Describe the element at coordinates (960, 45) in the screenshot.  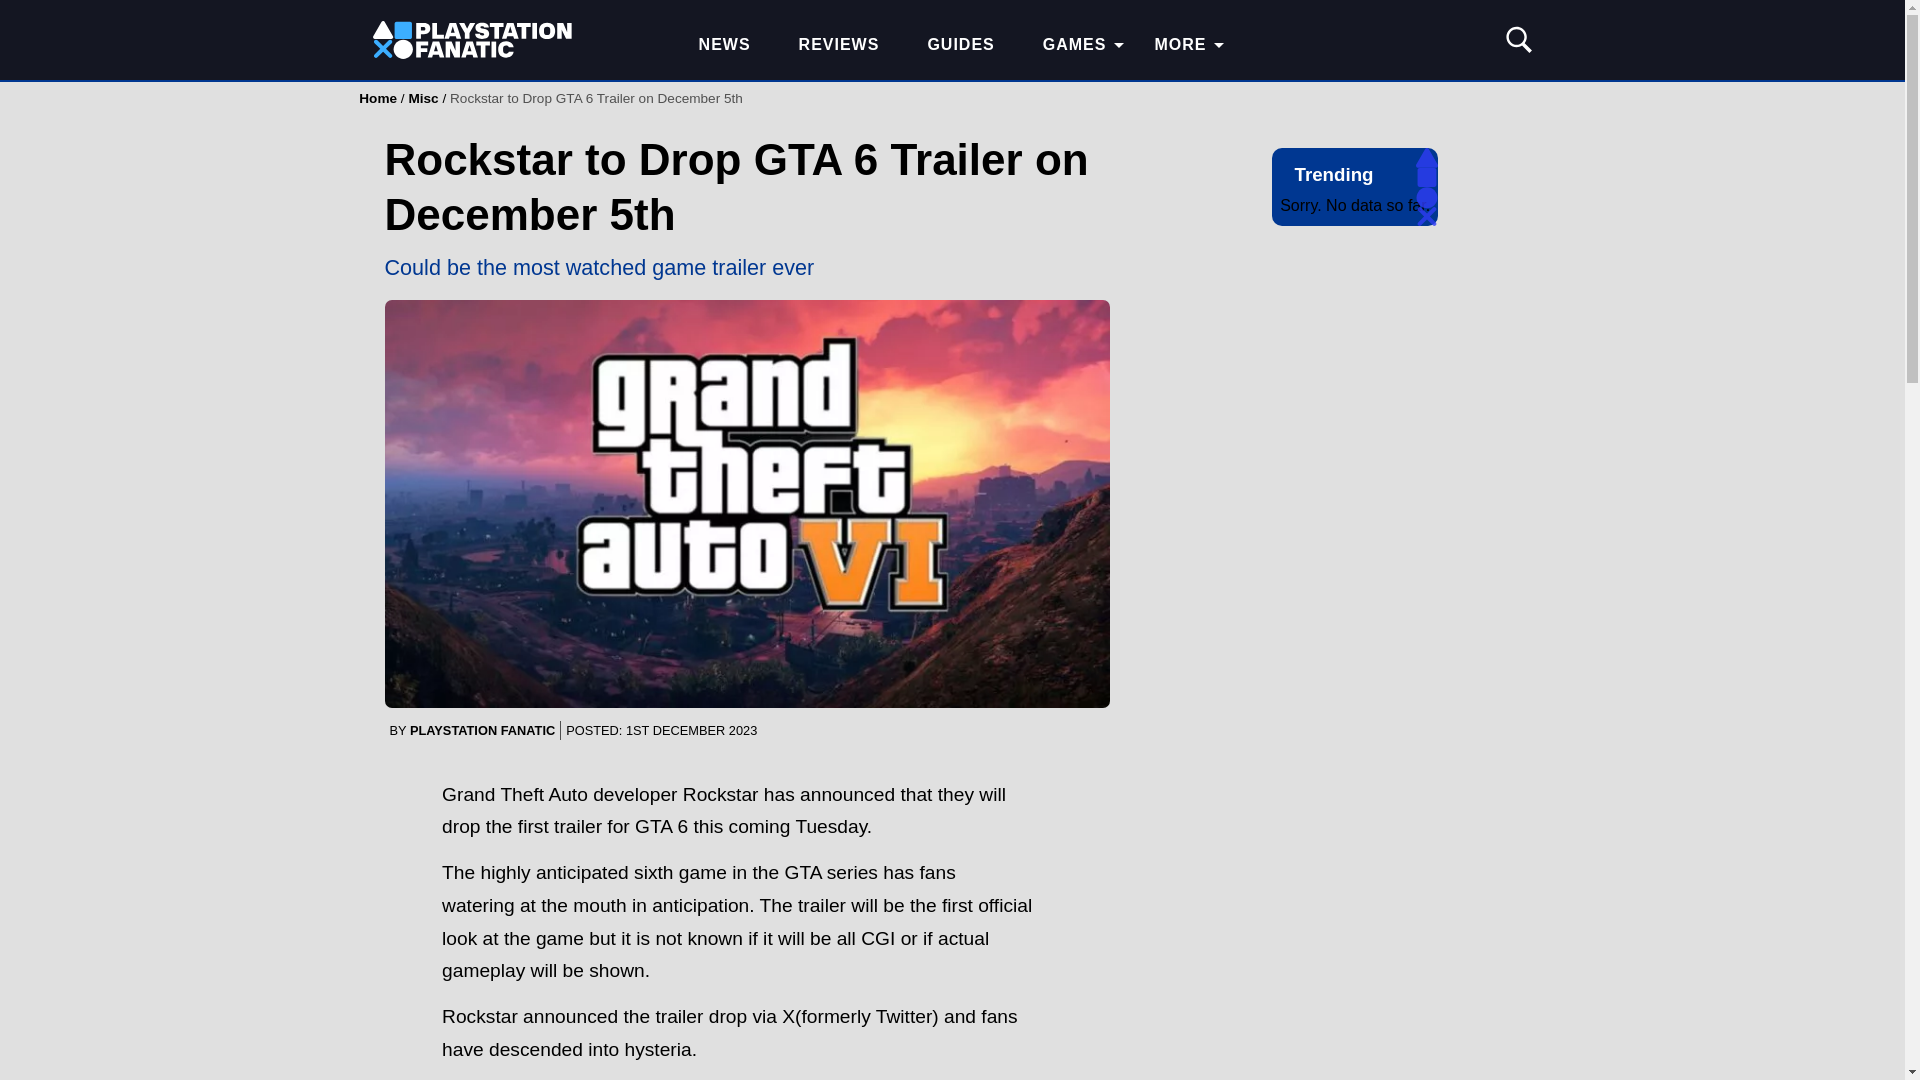
I see `GUIDES` at that location.